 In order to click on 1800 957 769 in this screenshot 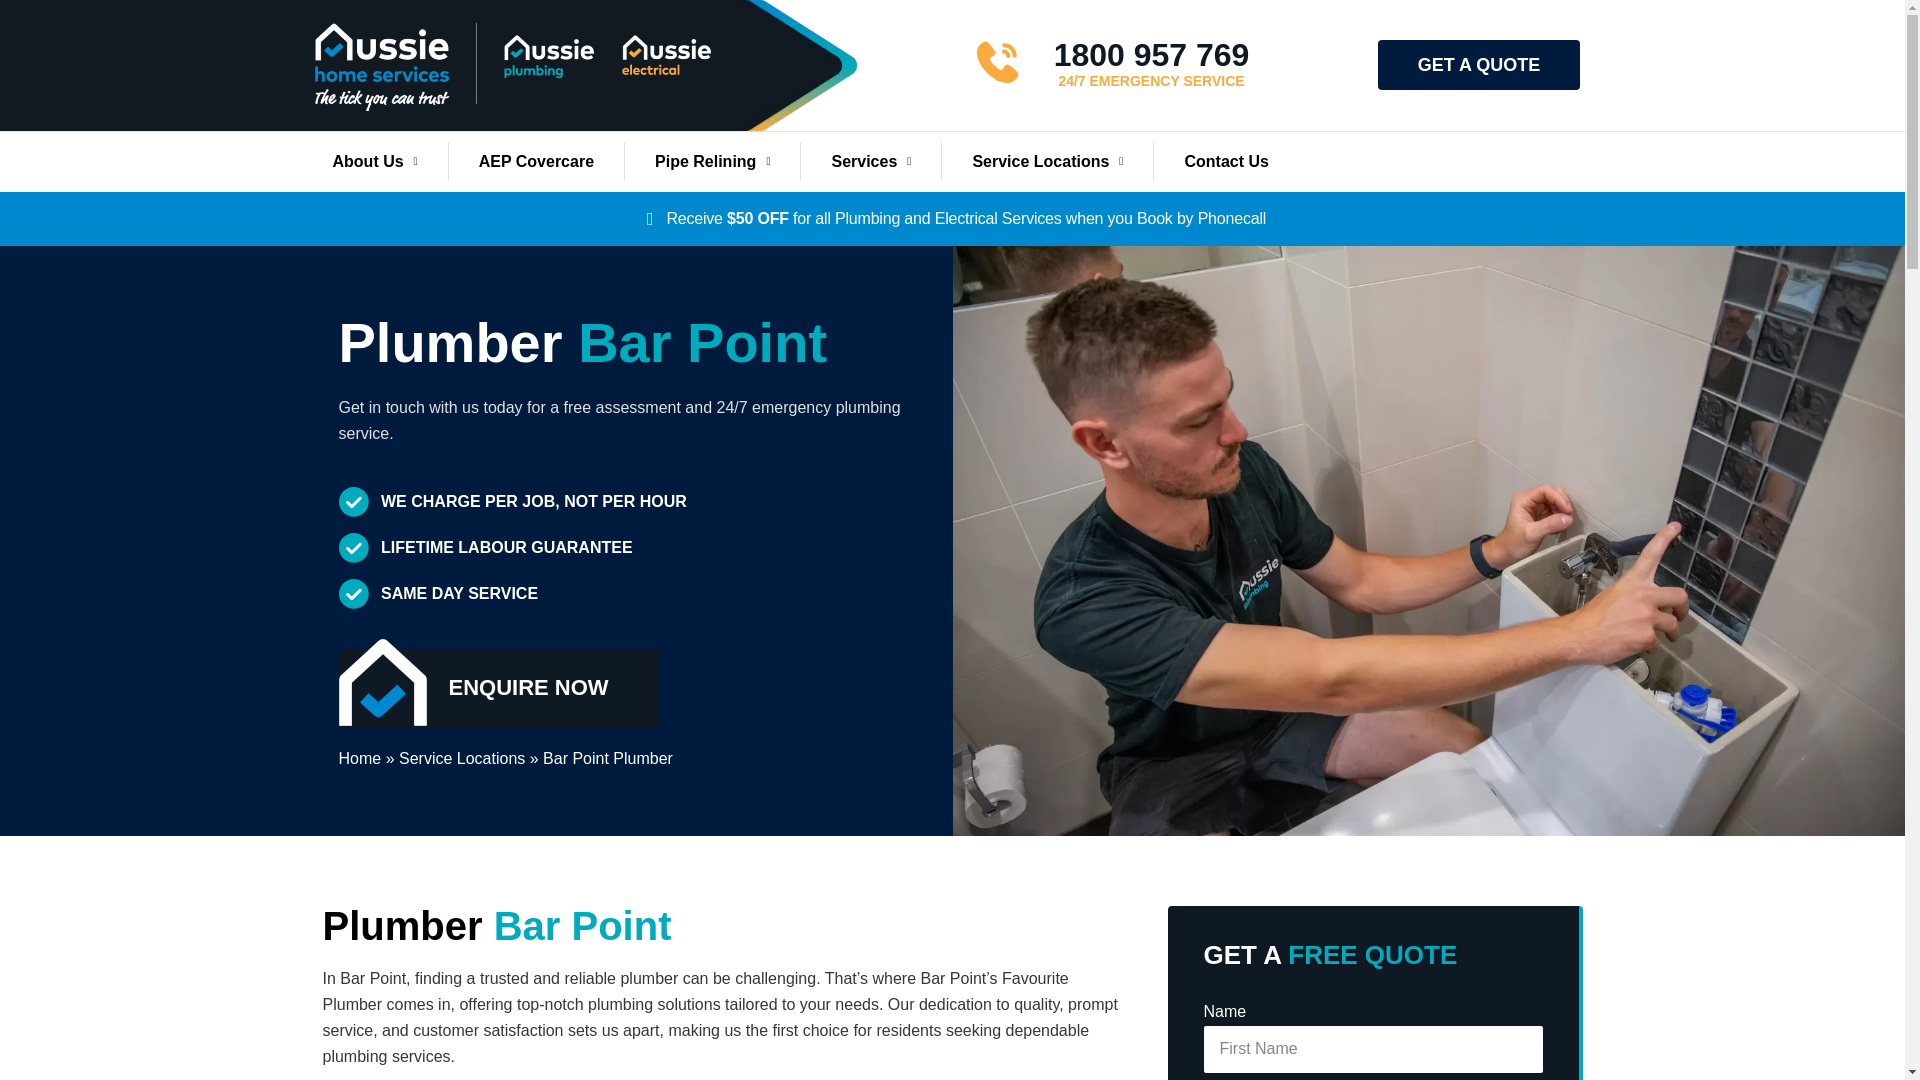, I will do `click(1152, 54)`.